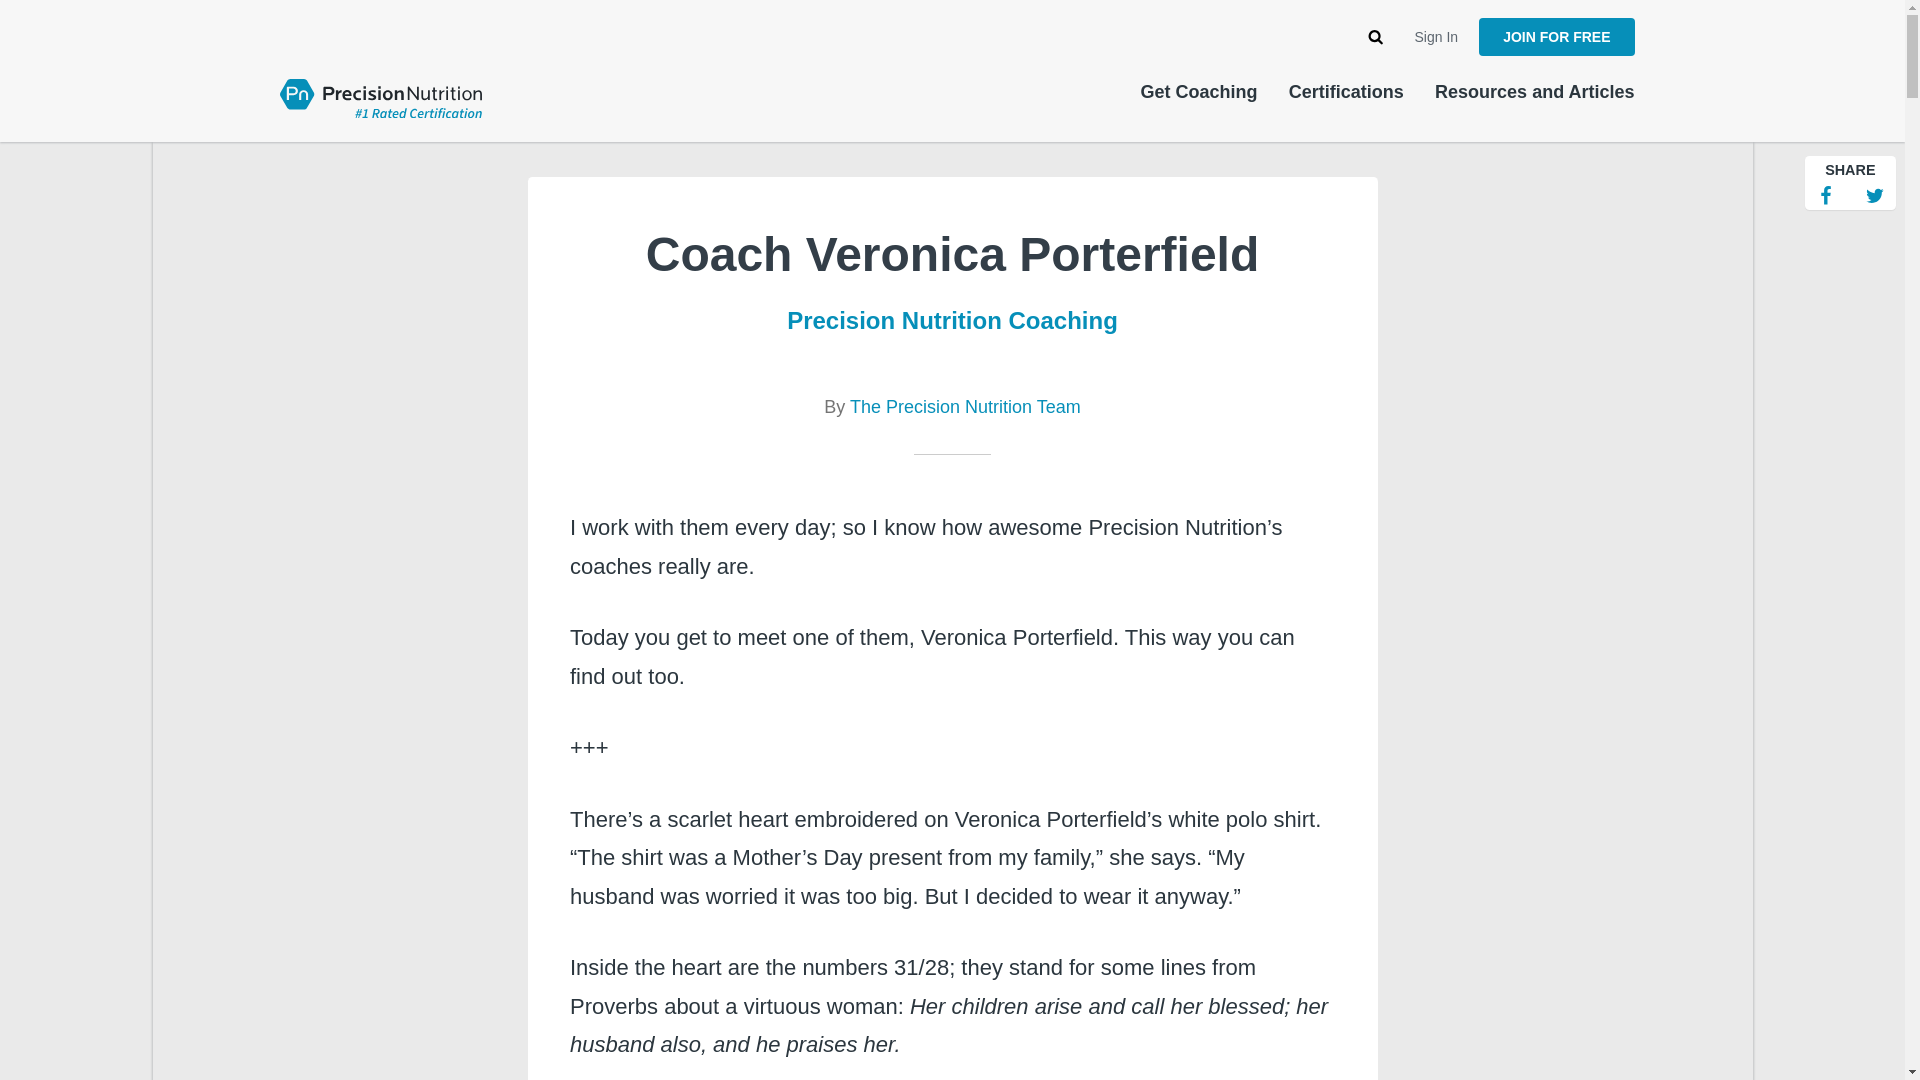 The height and width of the screenshot is (1080, 1920). I want to click on Sign In, so click(1437, 37).